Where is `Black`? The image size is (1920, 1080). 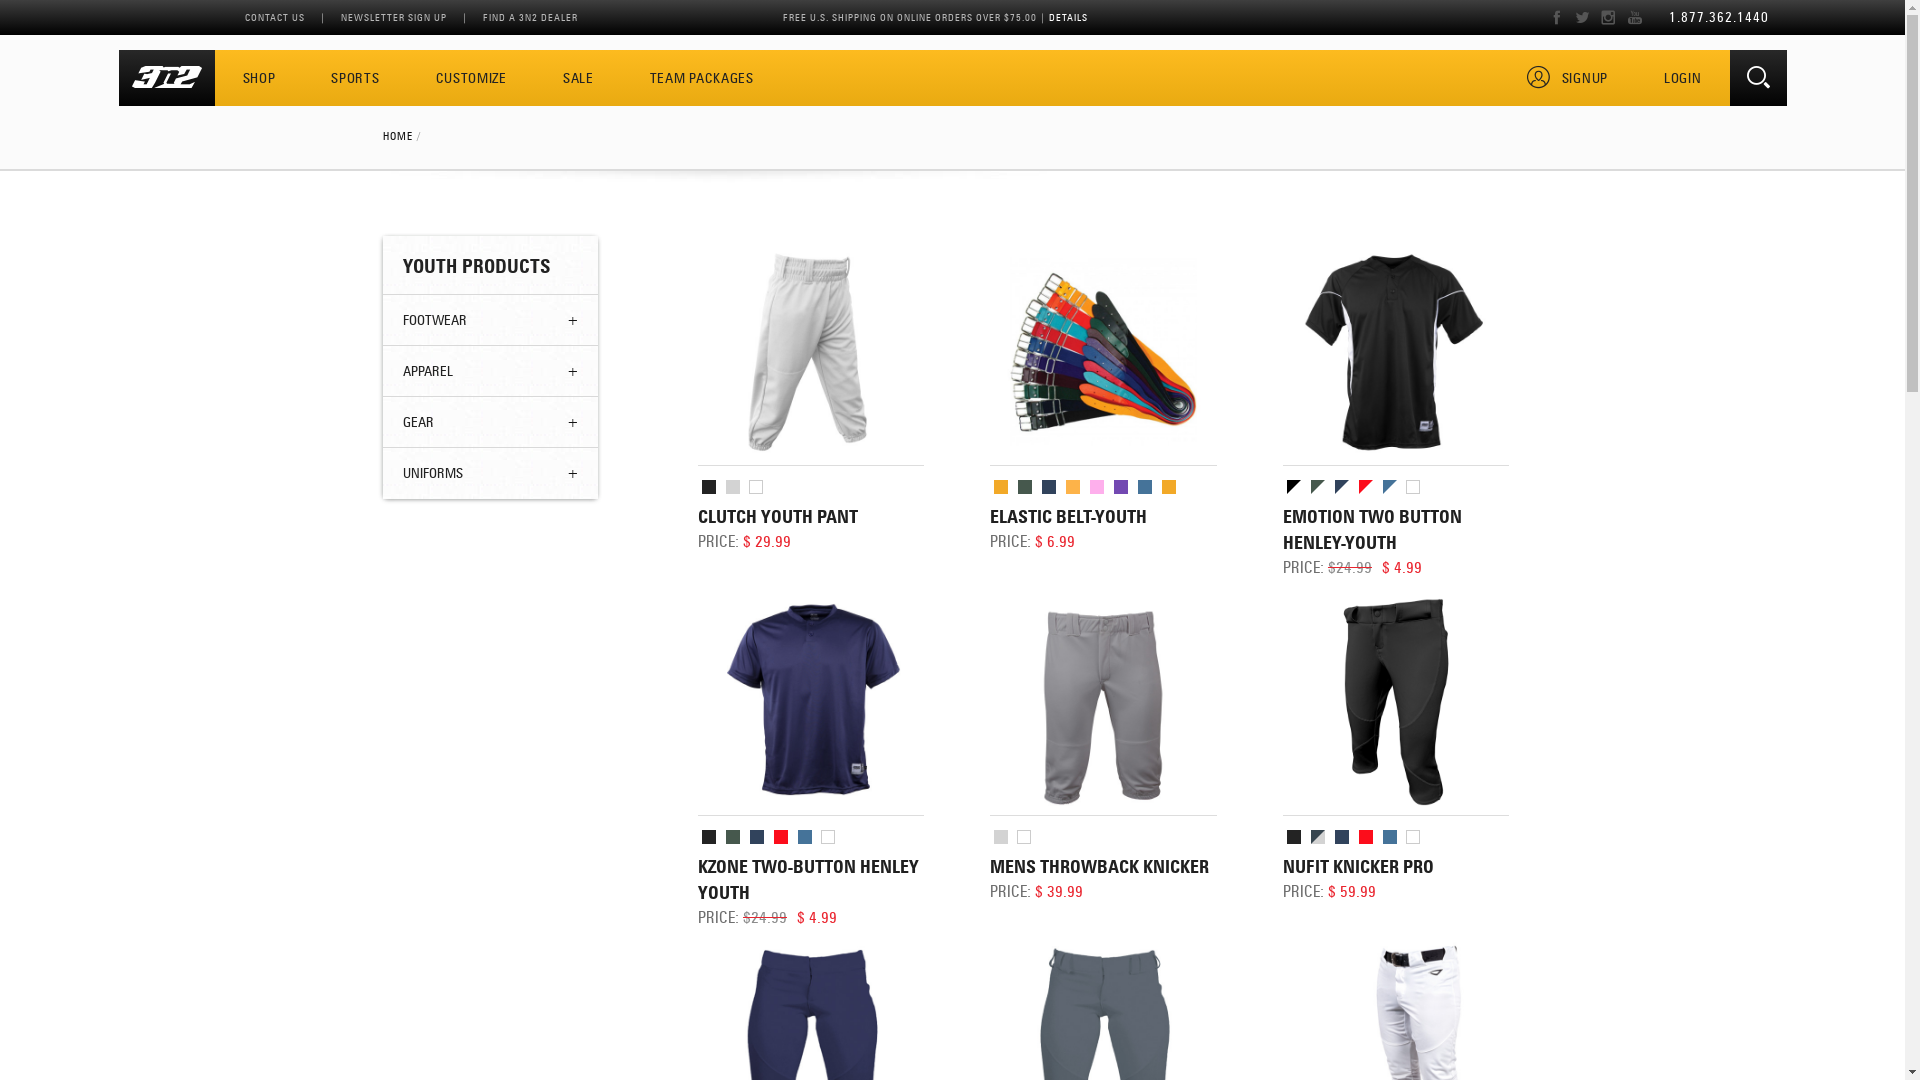
Black is located at coordinates (1294, 837).